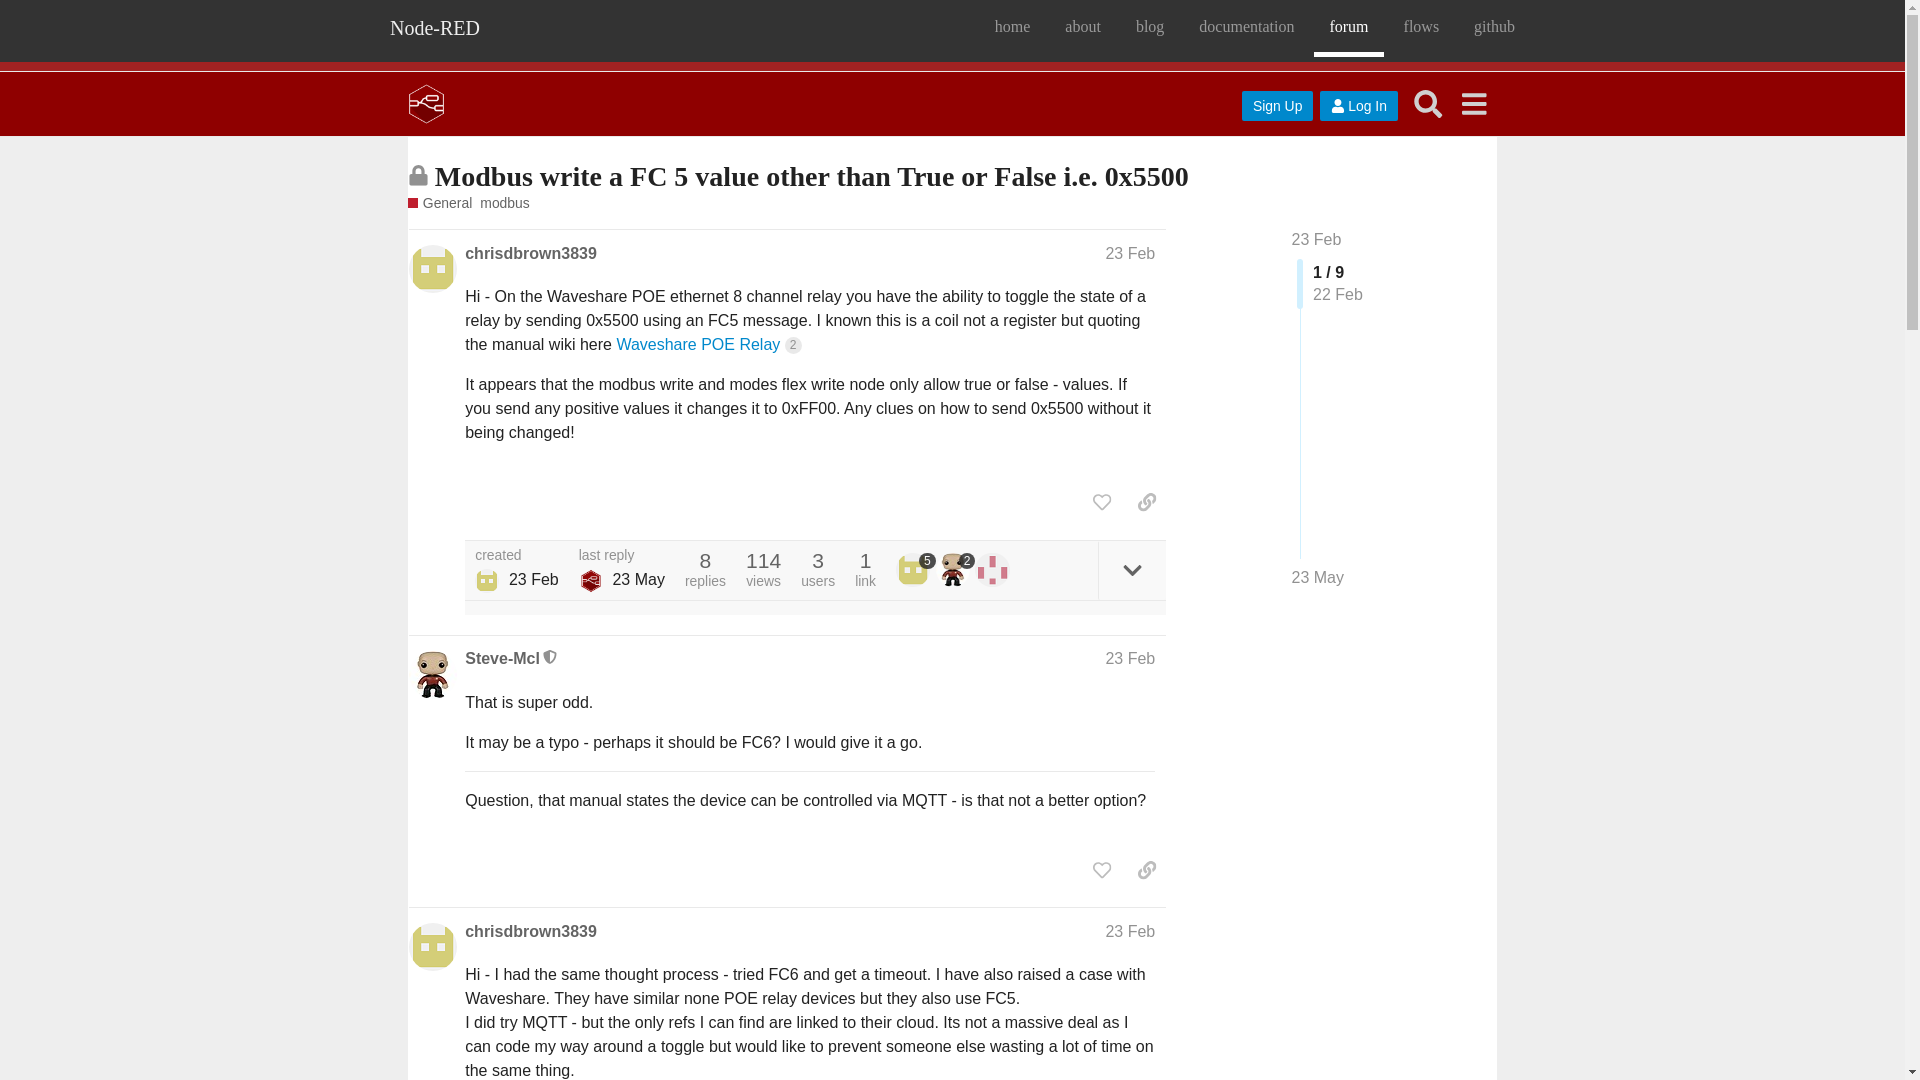  I want to click on about, so click(1082, 30).